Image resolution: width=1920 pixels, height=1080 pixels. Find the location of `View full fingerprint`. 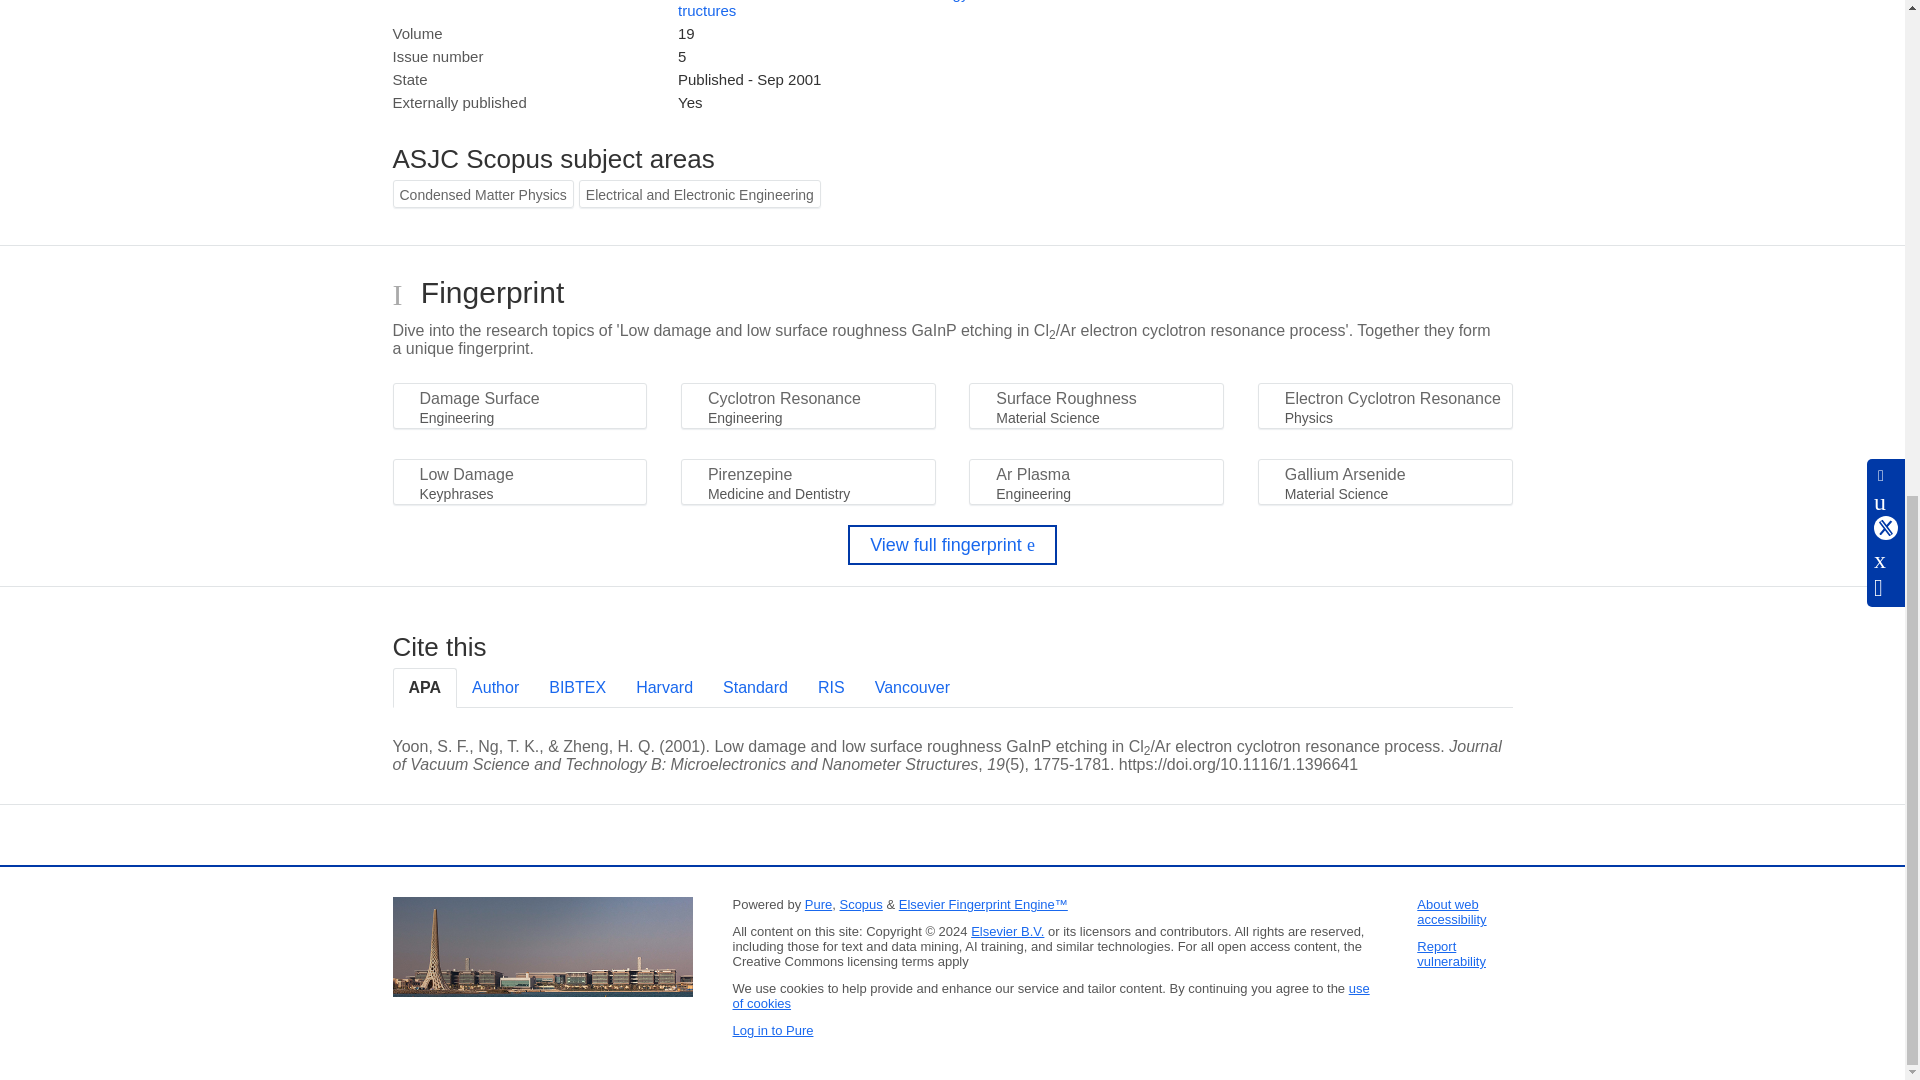

View full fingerprint is located at coordinates (952, 544).